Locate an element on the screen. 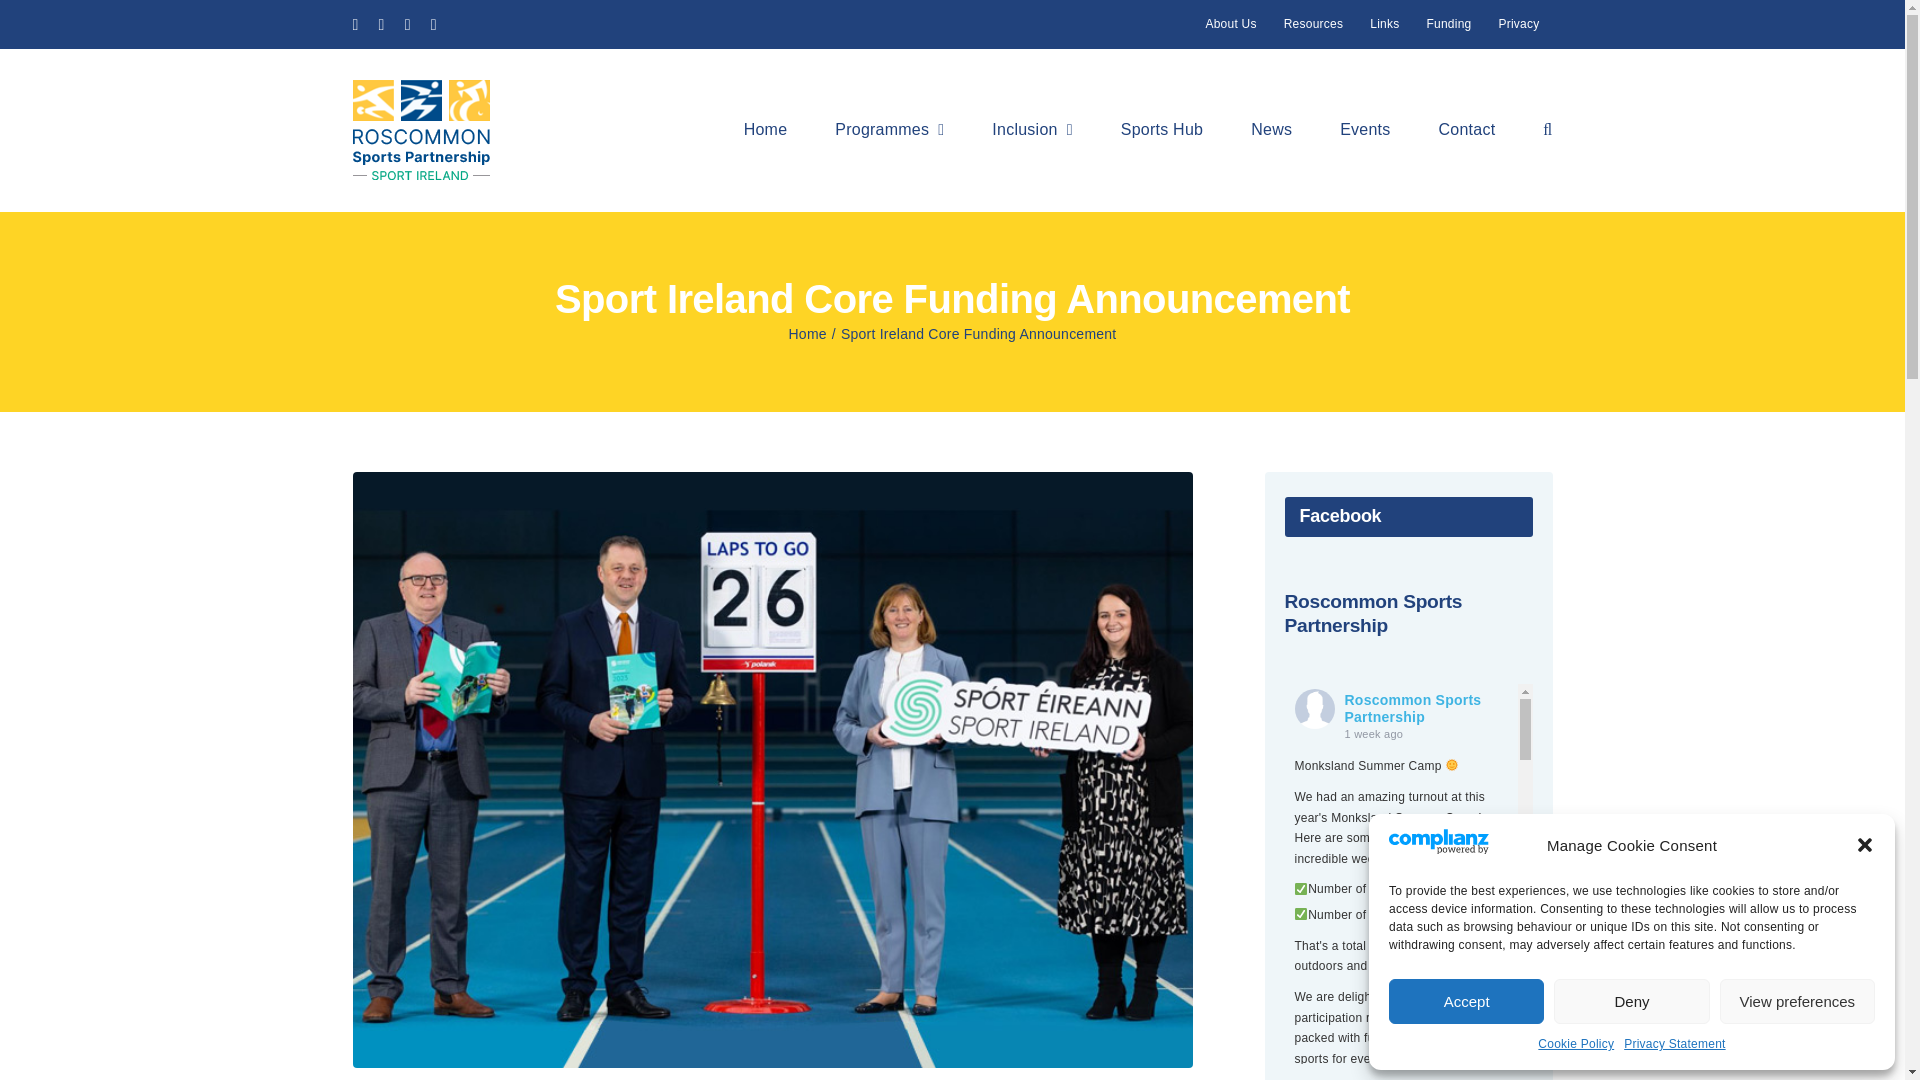 The image size is (1920, 1080). Funding is located at coordinates (1798, 1000).